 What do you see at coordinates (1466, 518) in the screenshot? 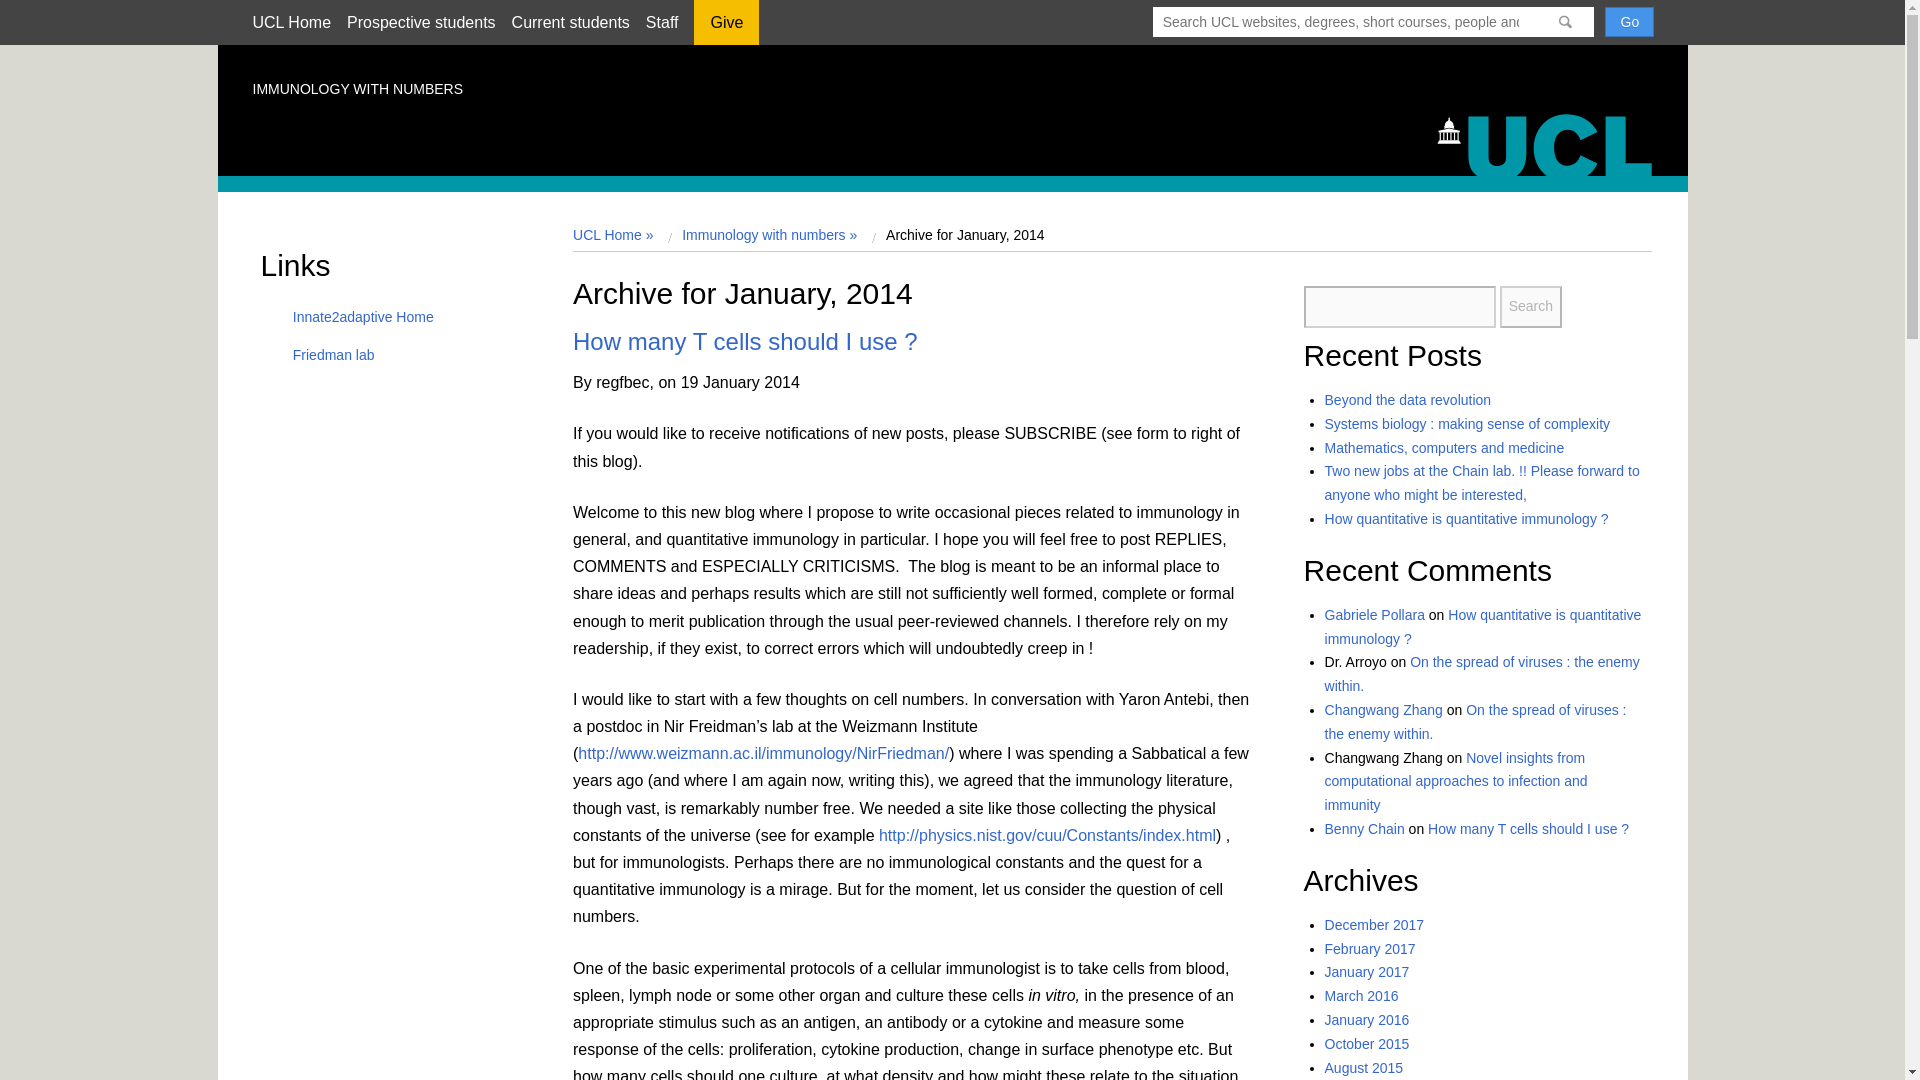
I see `How quantitative is quantitative immunology ?` at bounding box center [1466, 518].